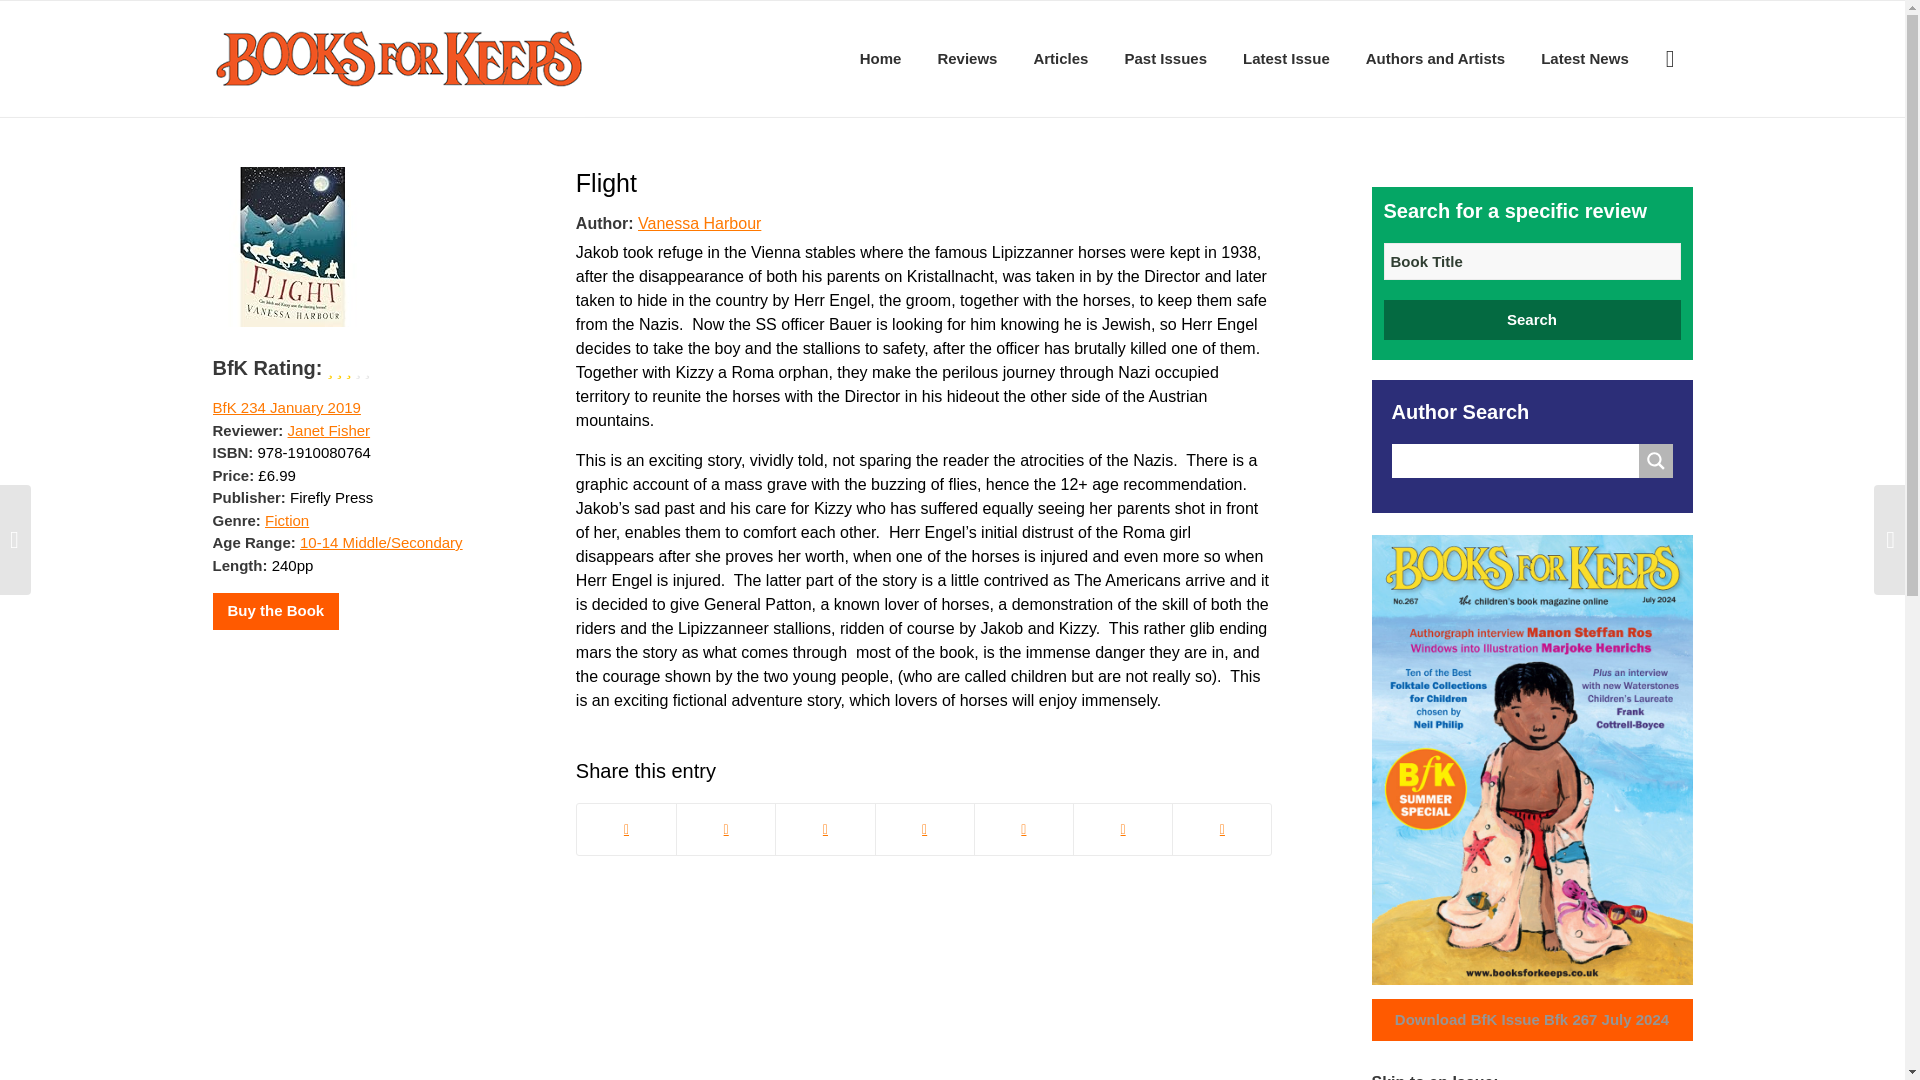 This screenshot has height=1080, width=1920. I want to click on Vanessa Harbour, so click(698, 222).